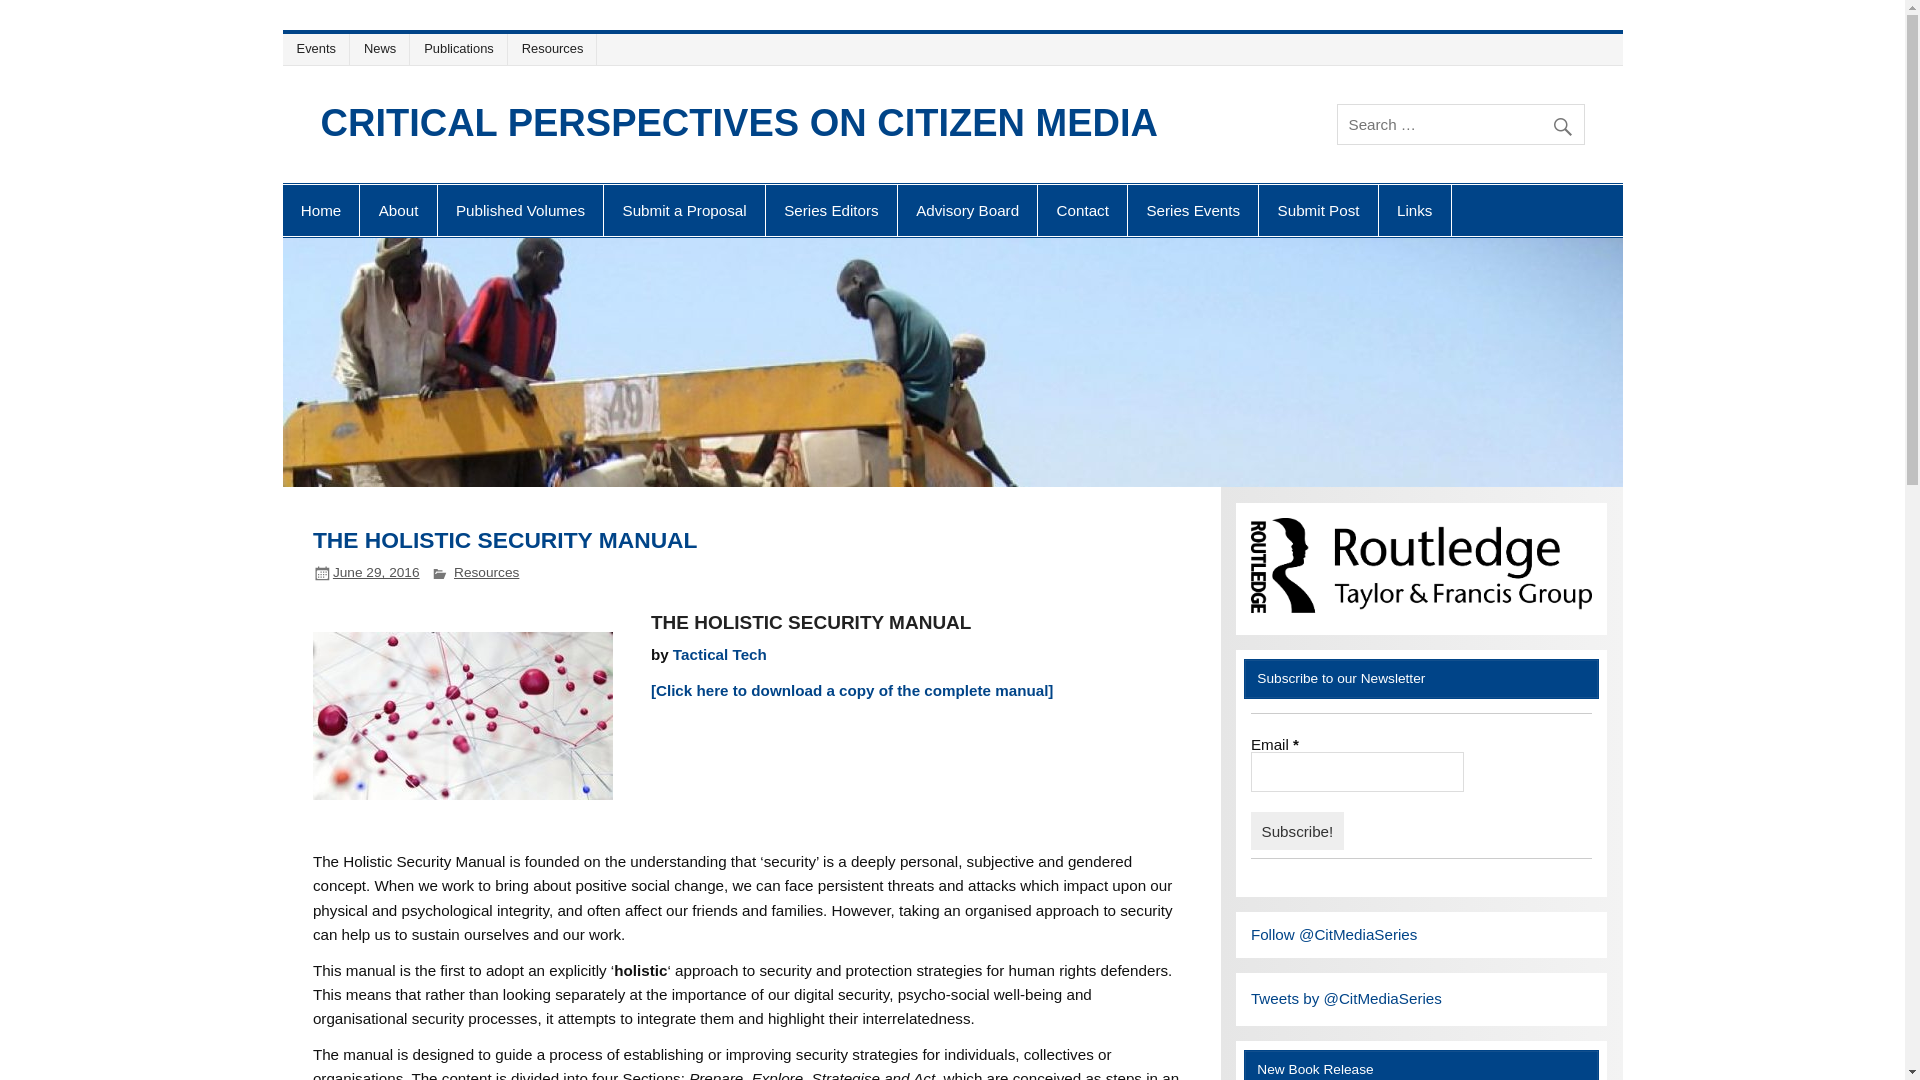 Image resolution: width=1920 pixels, height=1080 pixels. Describe the element at coordinates (1192, 210) in the screenshot. I see `Series Events` at that location.